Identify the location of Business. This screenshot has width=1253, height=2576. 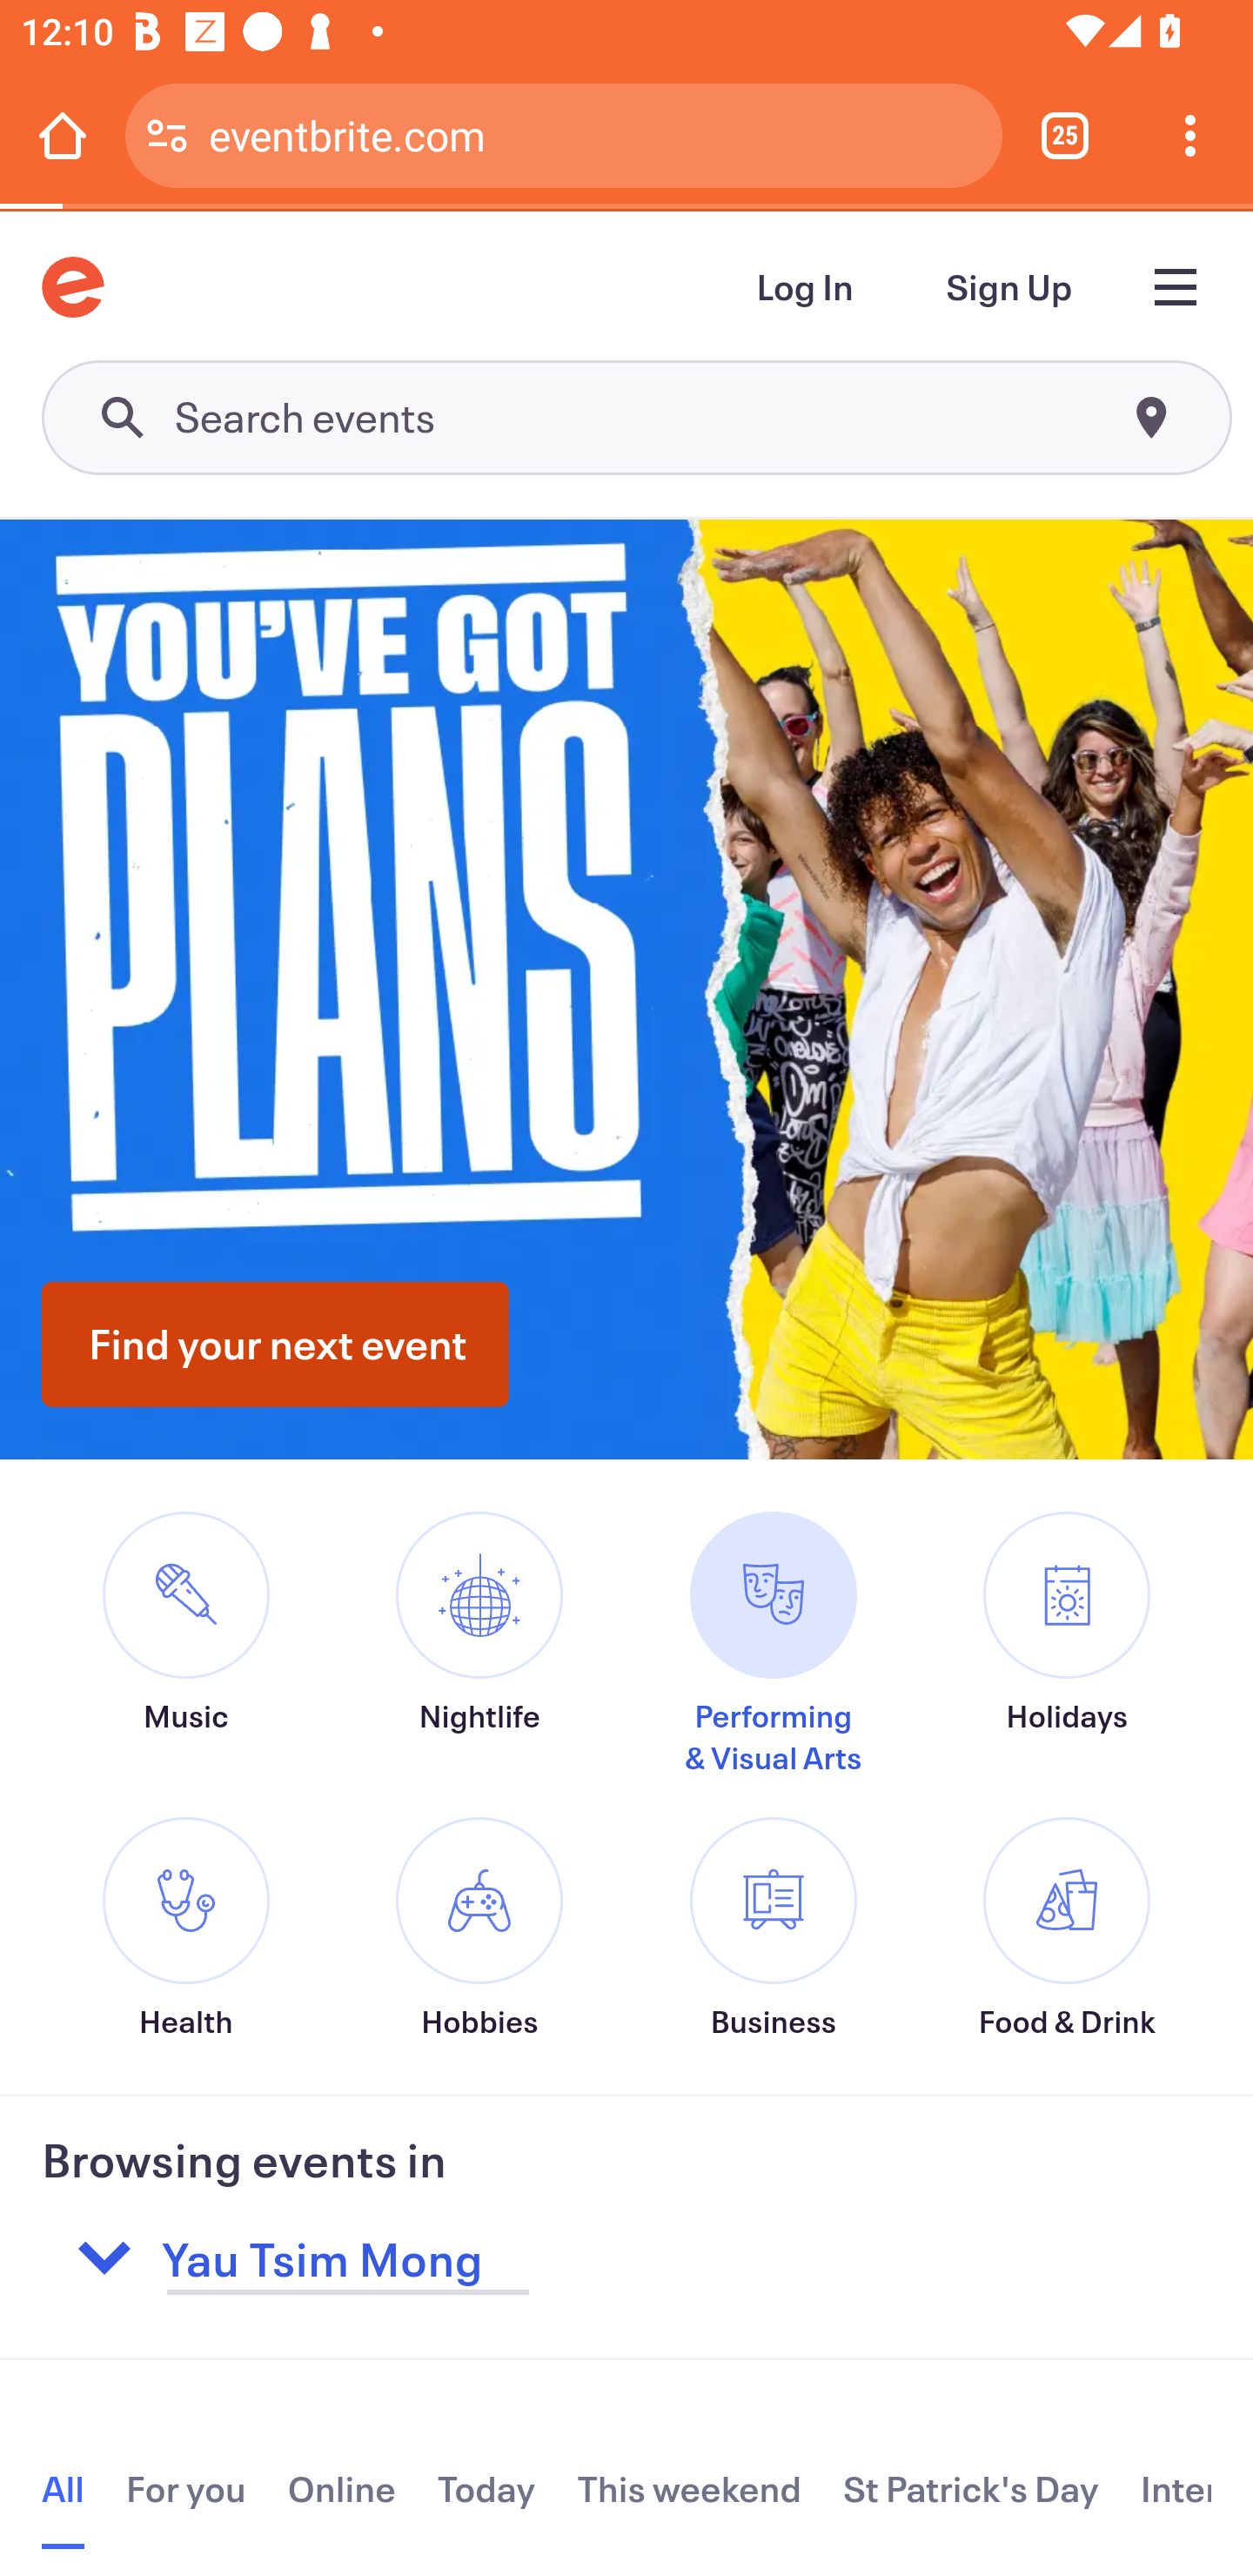
(774, 1929).